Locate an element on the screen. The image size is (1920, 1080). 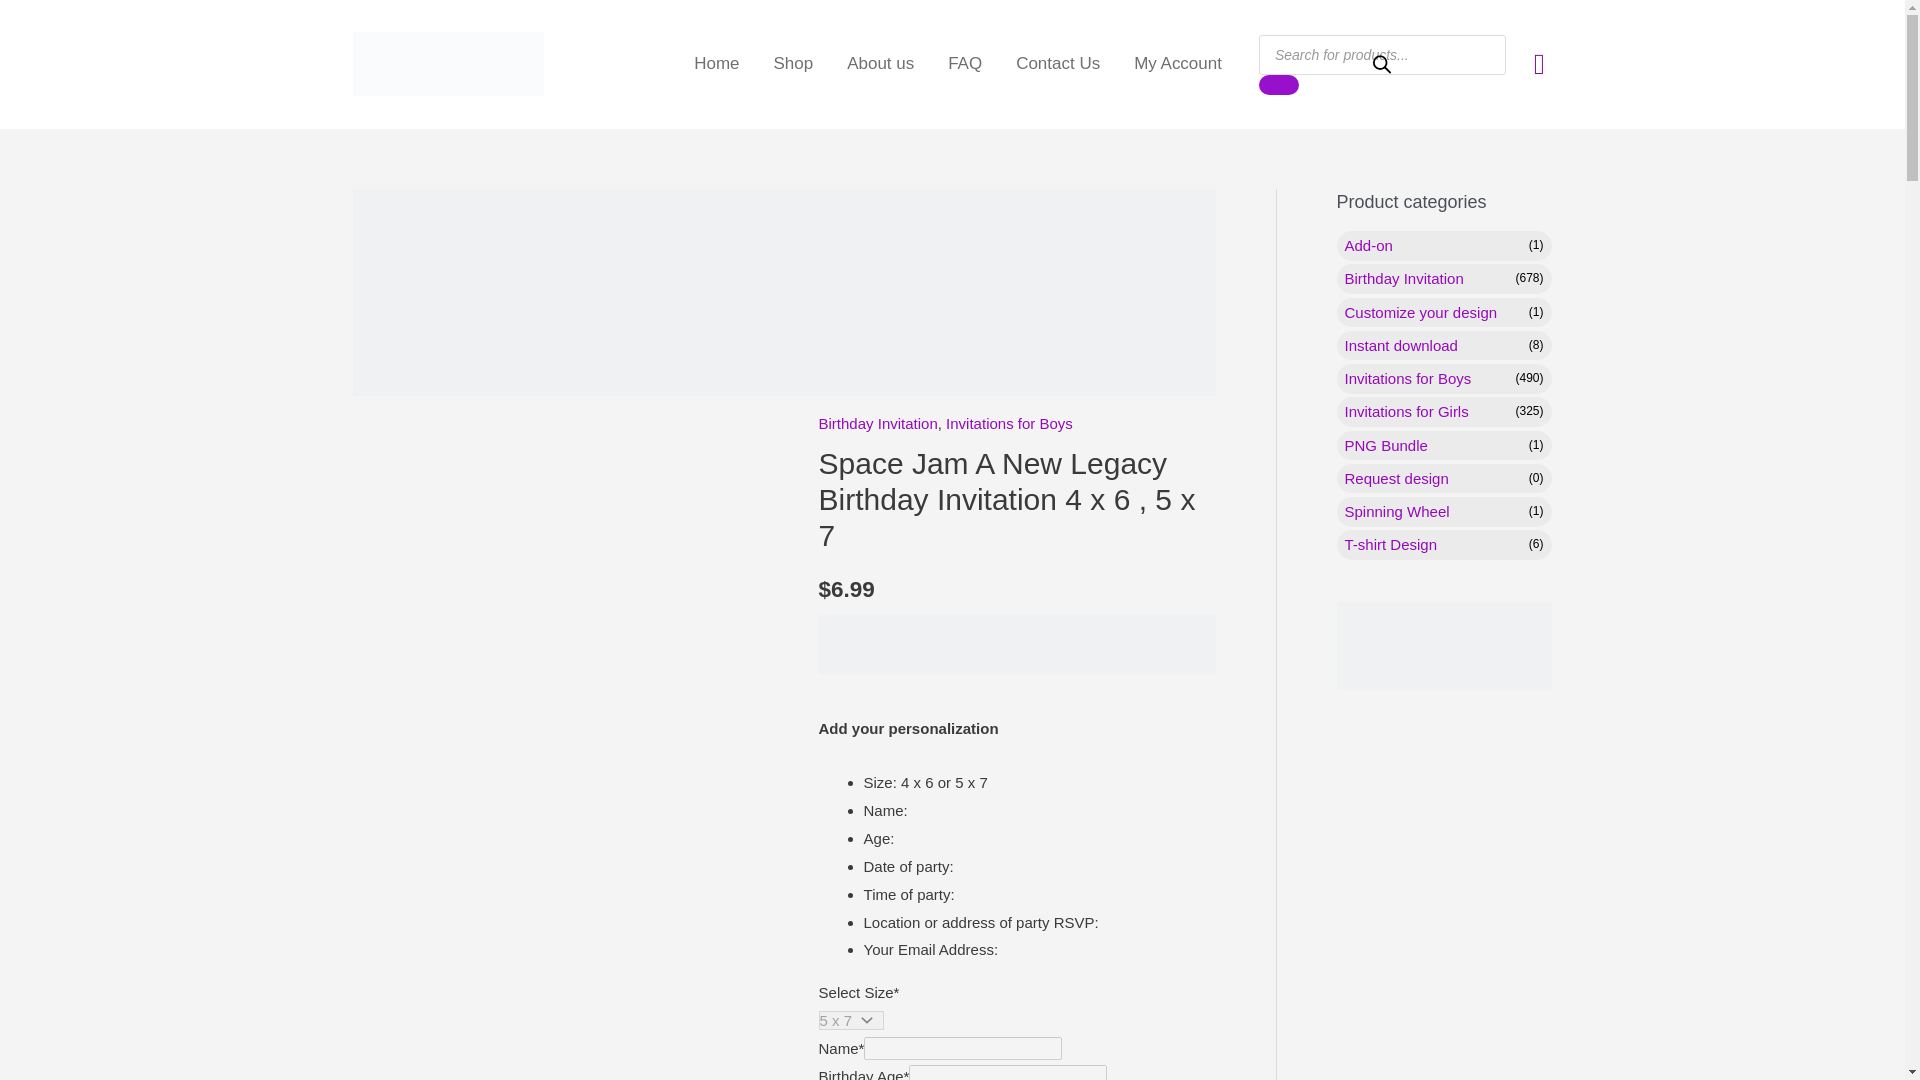
My Account is located at coordinates (1178, 63).